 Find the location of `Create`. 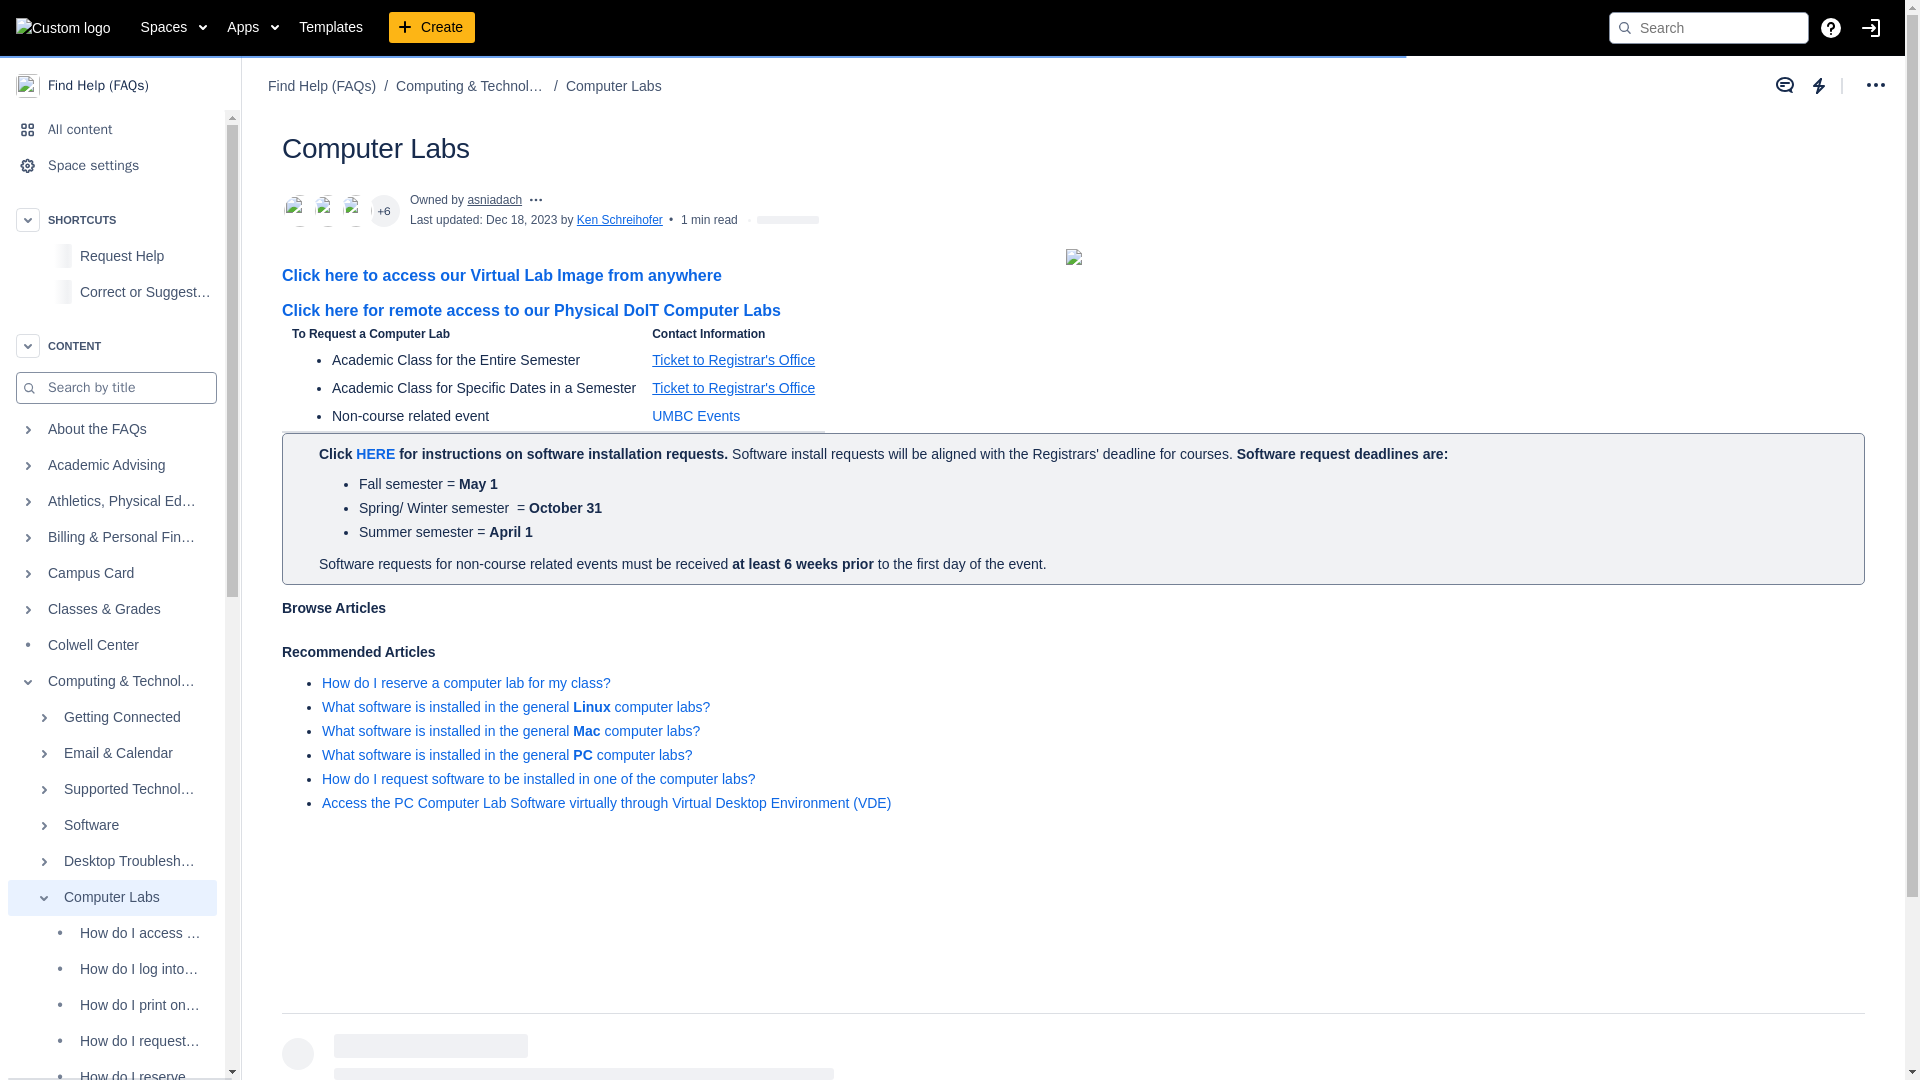

Create is located at coordinates (432, 28).